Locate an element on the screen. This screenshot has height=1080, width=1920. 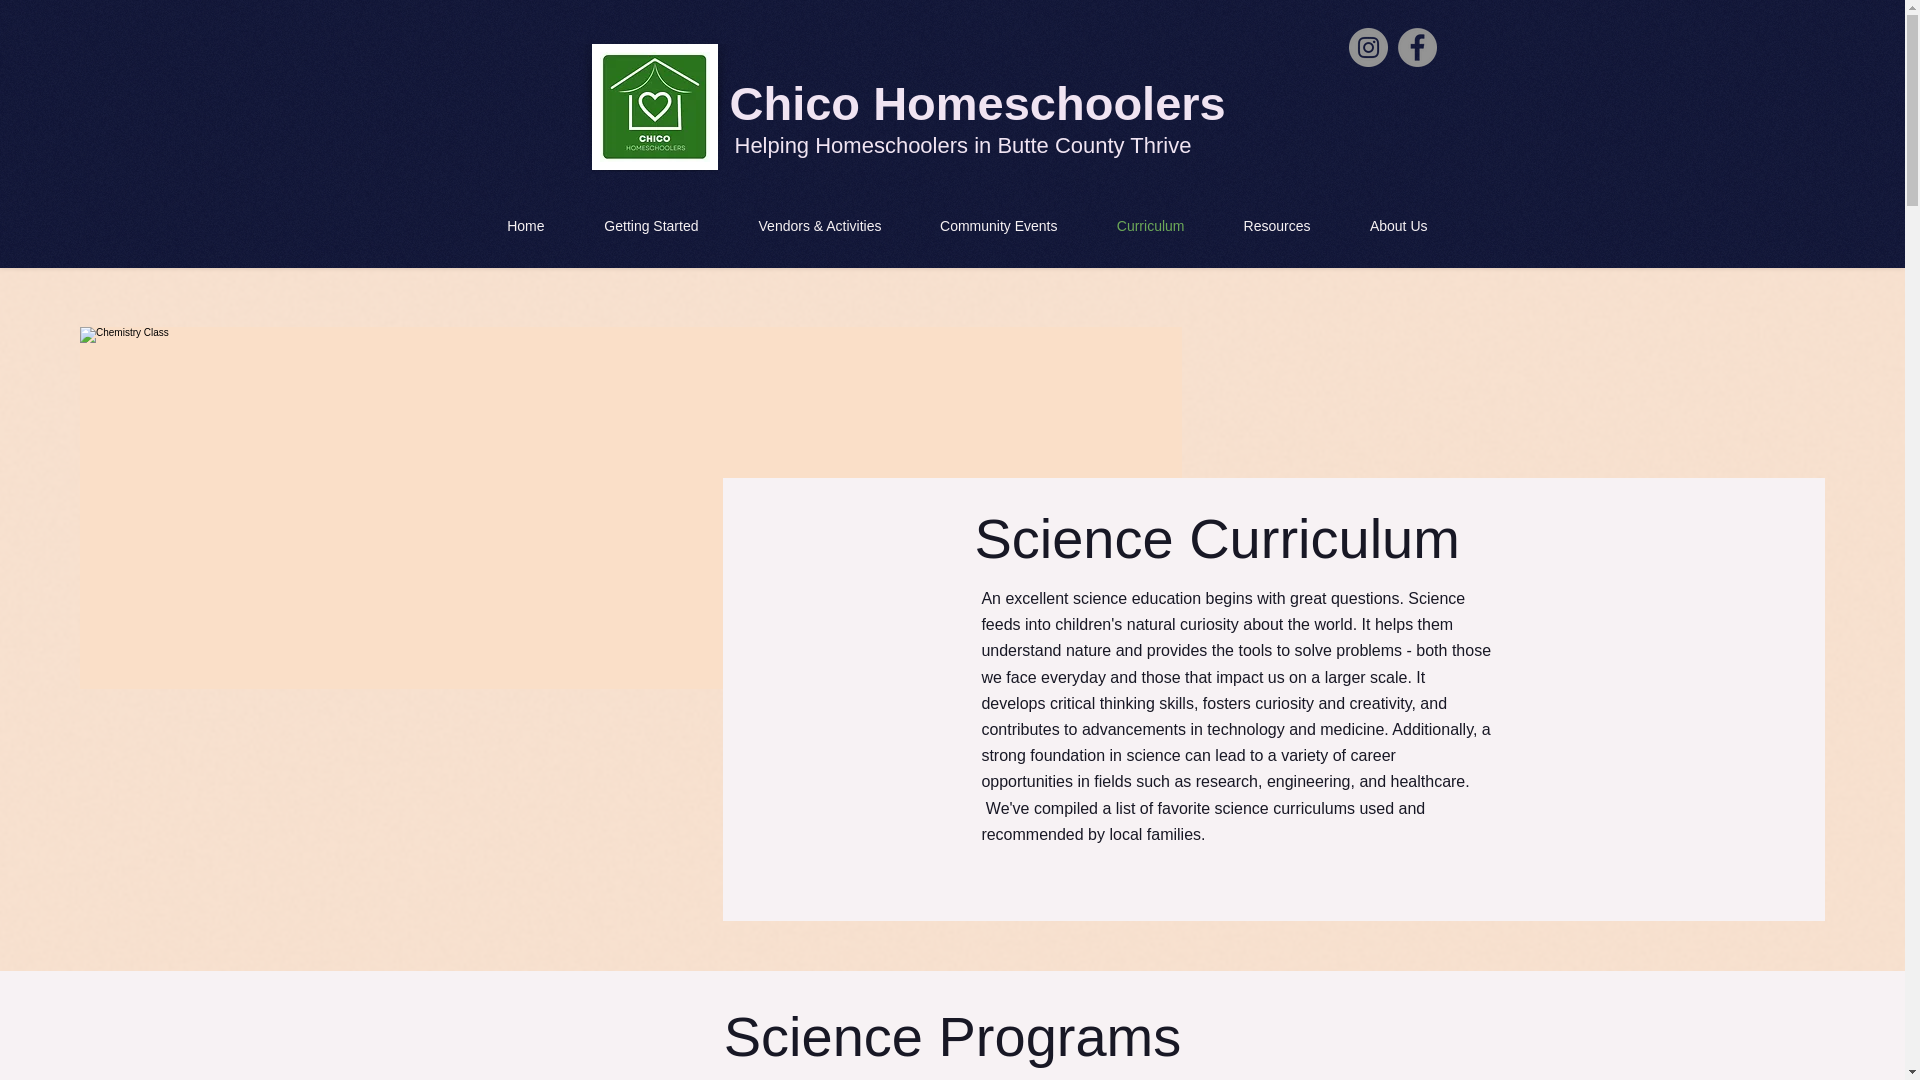
Helping Homeschoolers in Butte County Thrive is located at coordinates (962, 144).